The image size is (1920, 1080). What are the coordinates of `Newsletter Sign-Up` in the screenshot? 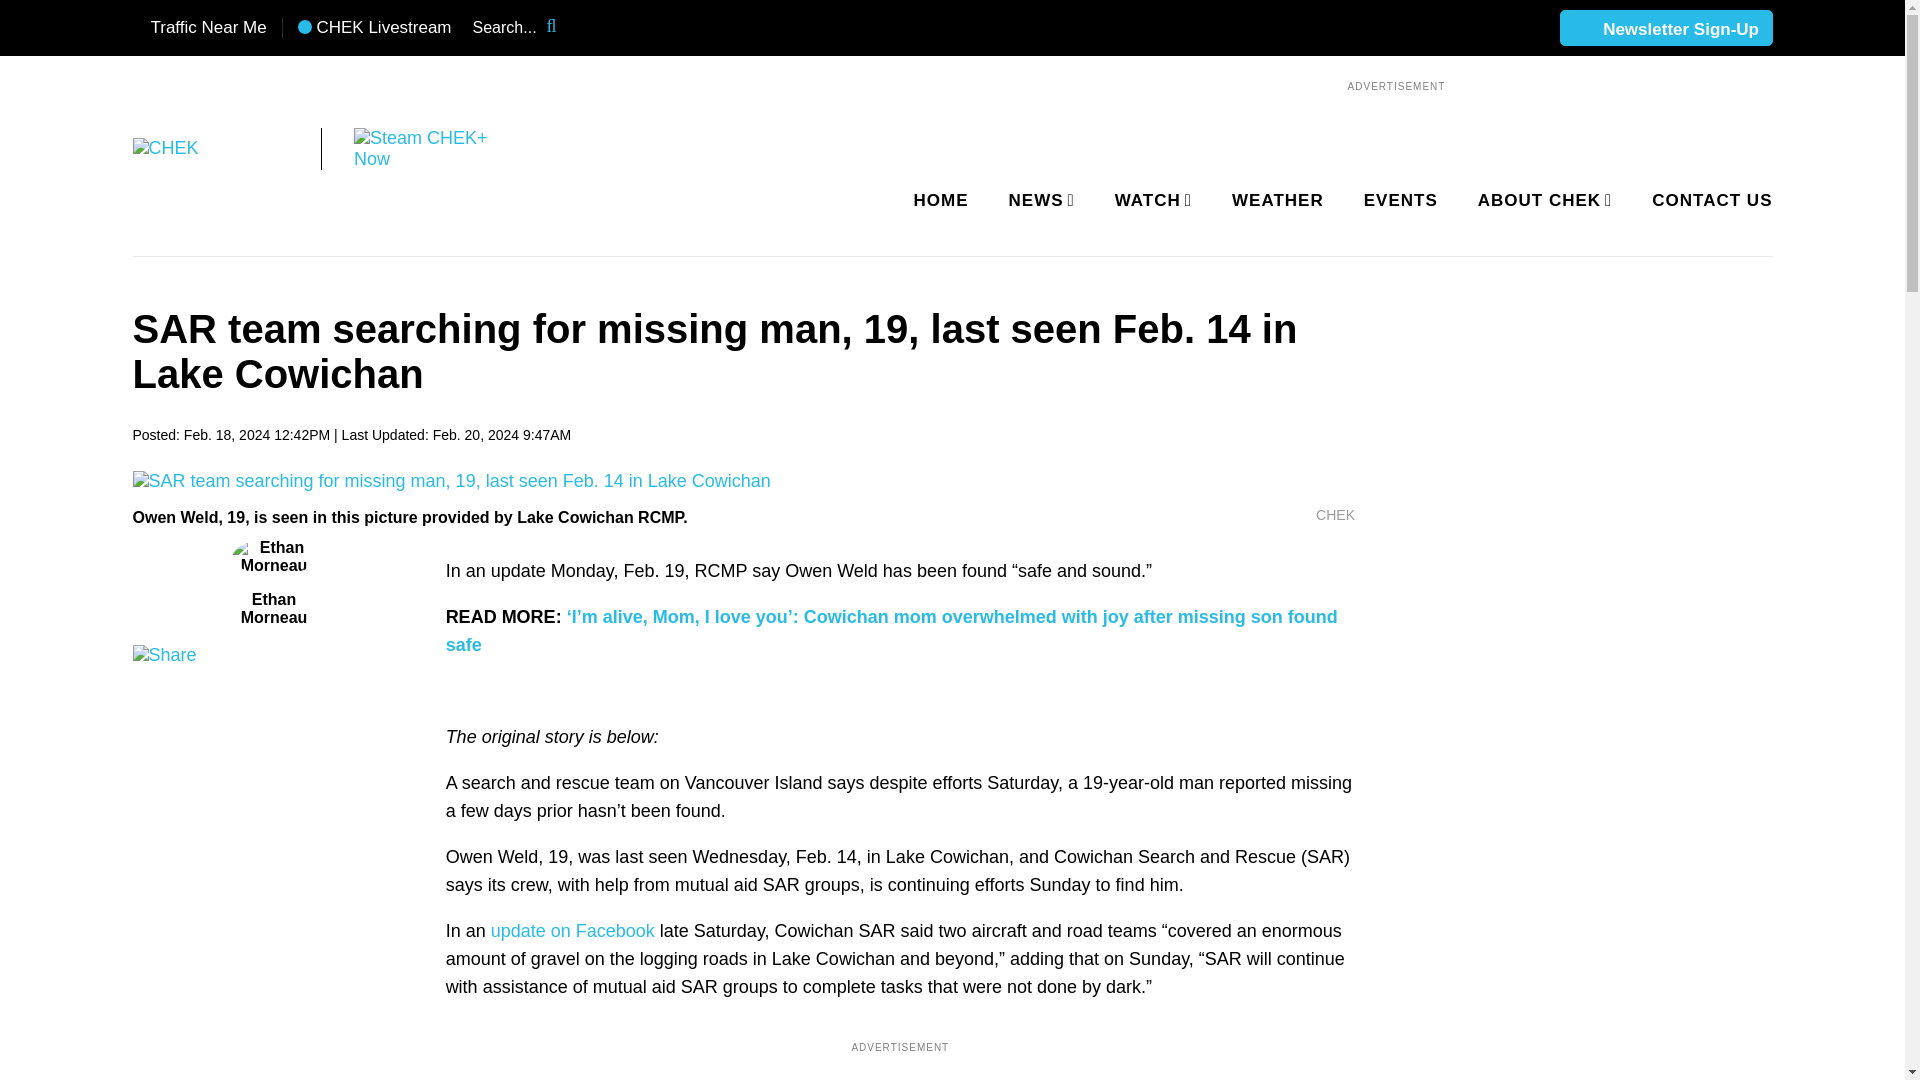 It's located at (1665, 29).